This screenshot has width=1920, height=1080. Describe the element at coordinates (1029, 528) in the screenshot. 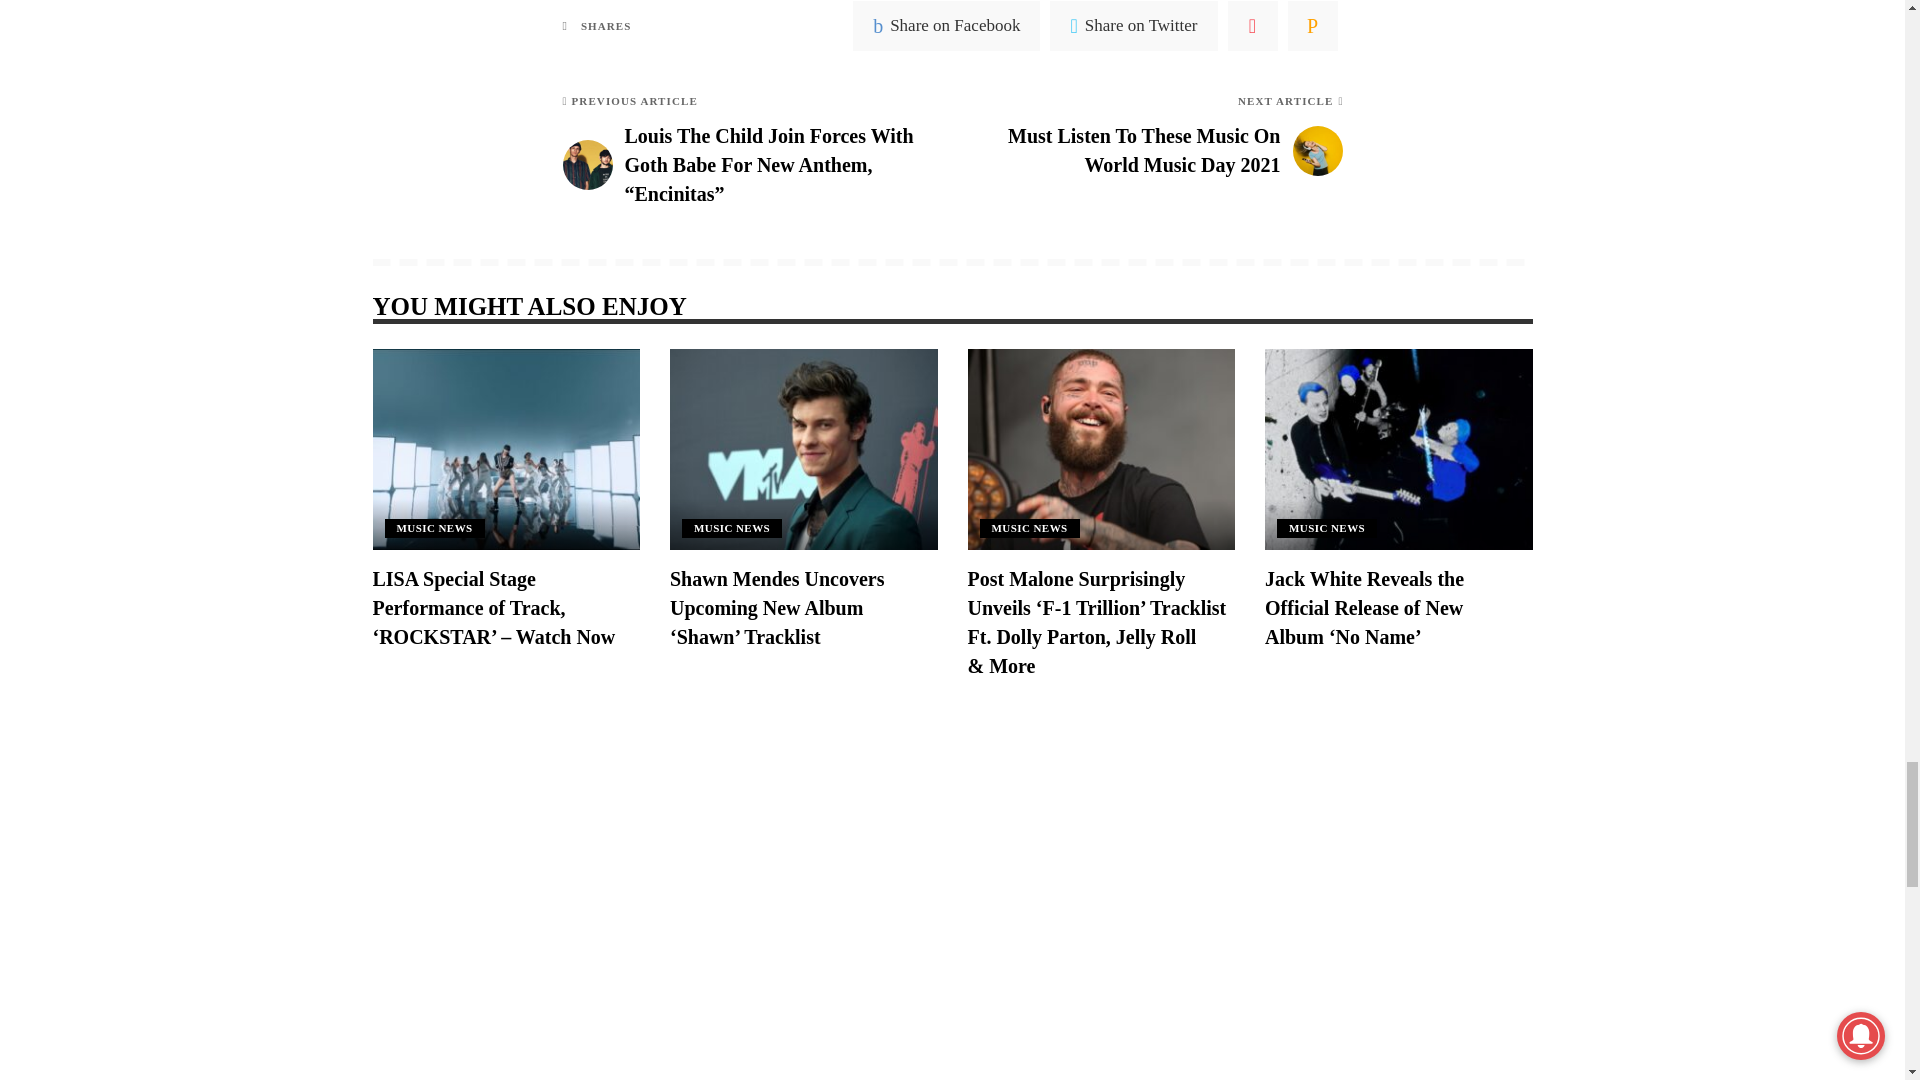

I see `MUSIC NEWS` at that location.